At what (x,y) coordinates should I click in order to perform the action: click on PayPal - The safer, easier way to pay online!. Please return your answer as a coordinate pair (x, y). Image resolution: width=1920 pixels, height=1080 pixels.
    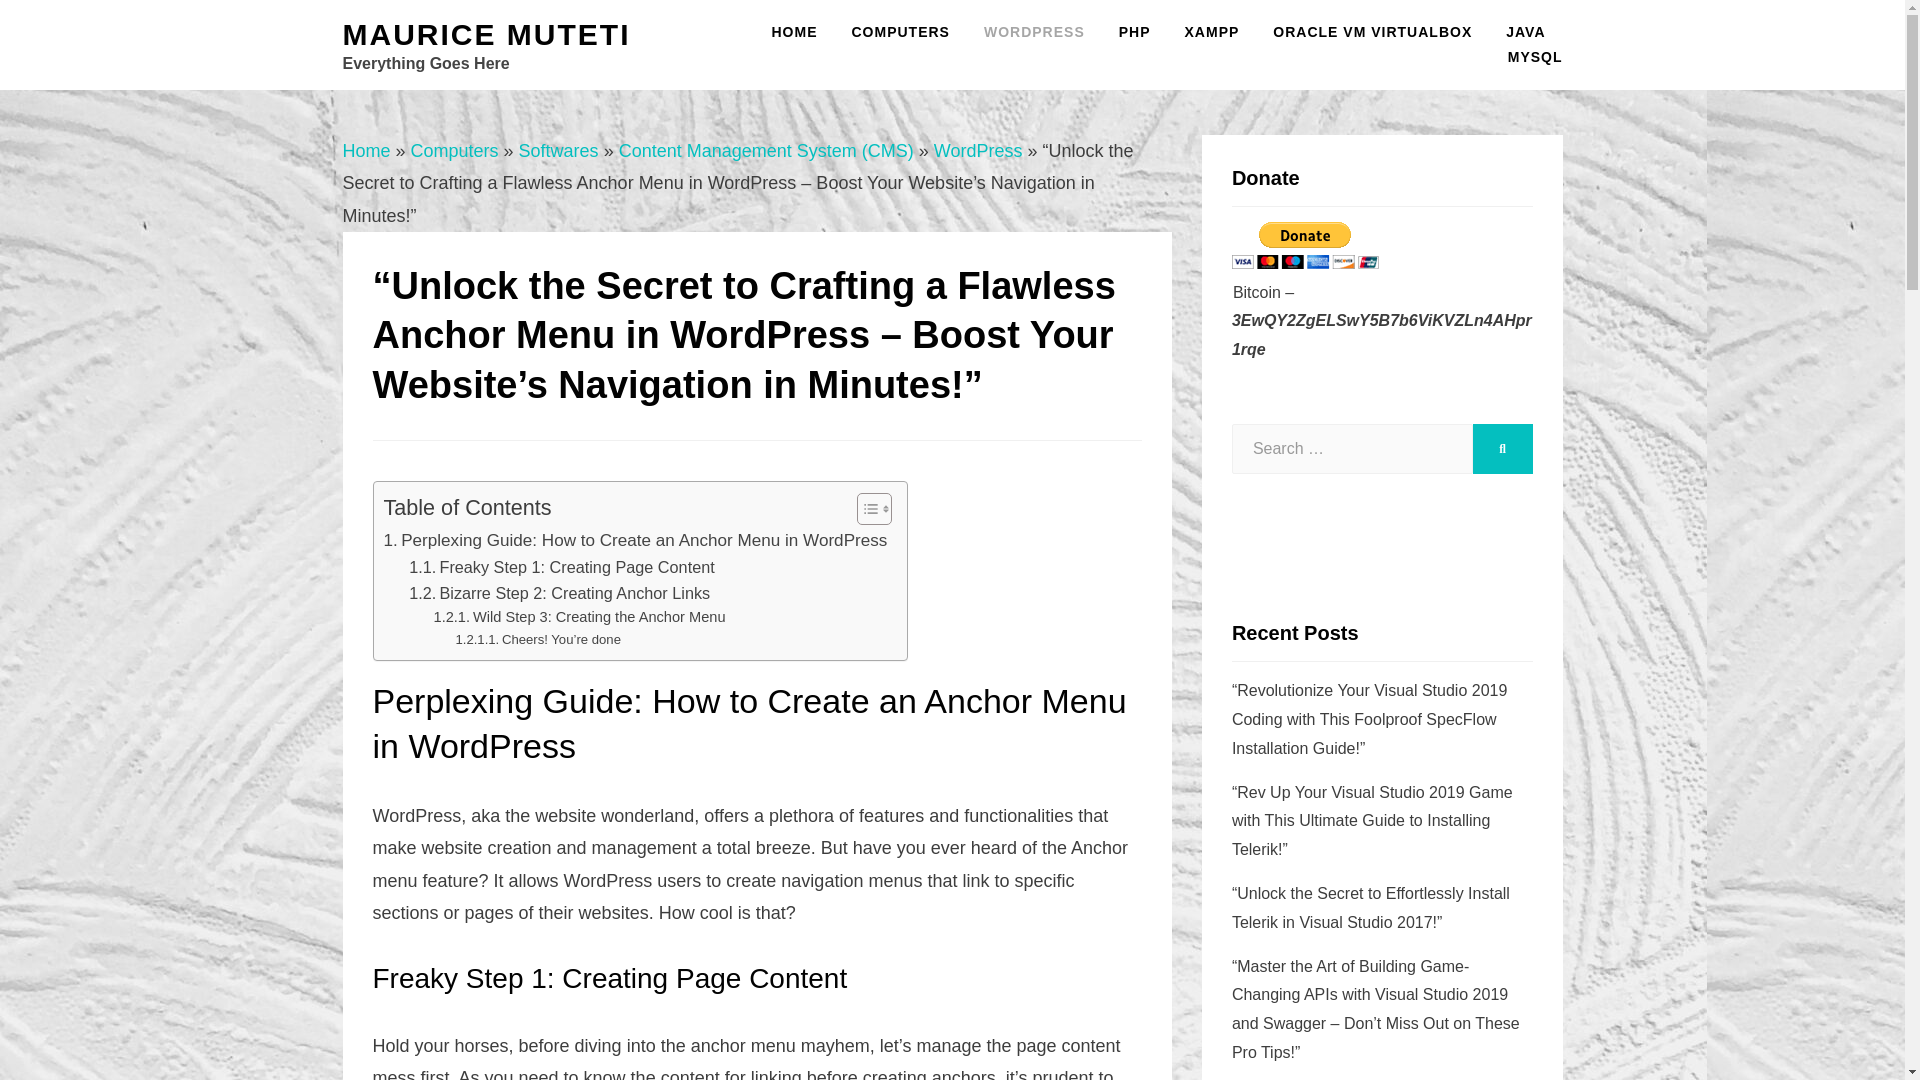
    Looking at the image, I should click on (1305, 245).